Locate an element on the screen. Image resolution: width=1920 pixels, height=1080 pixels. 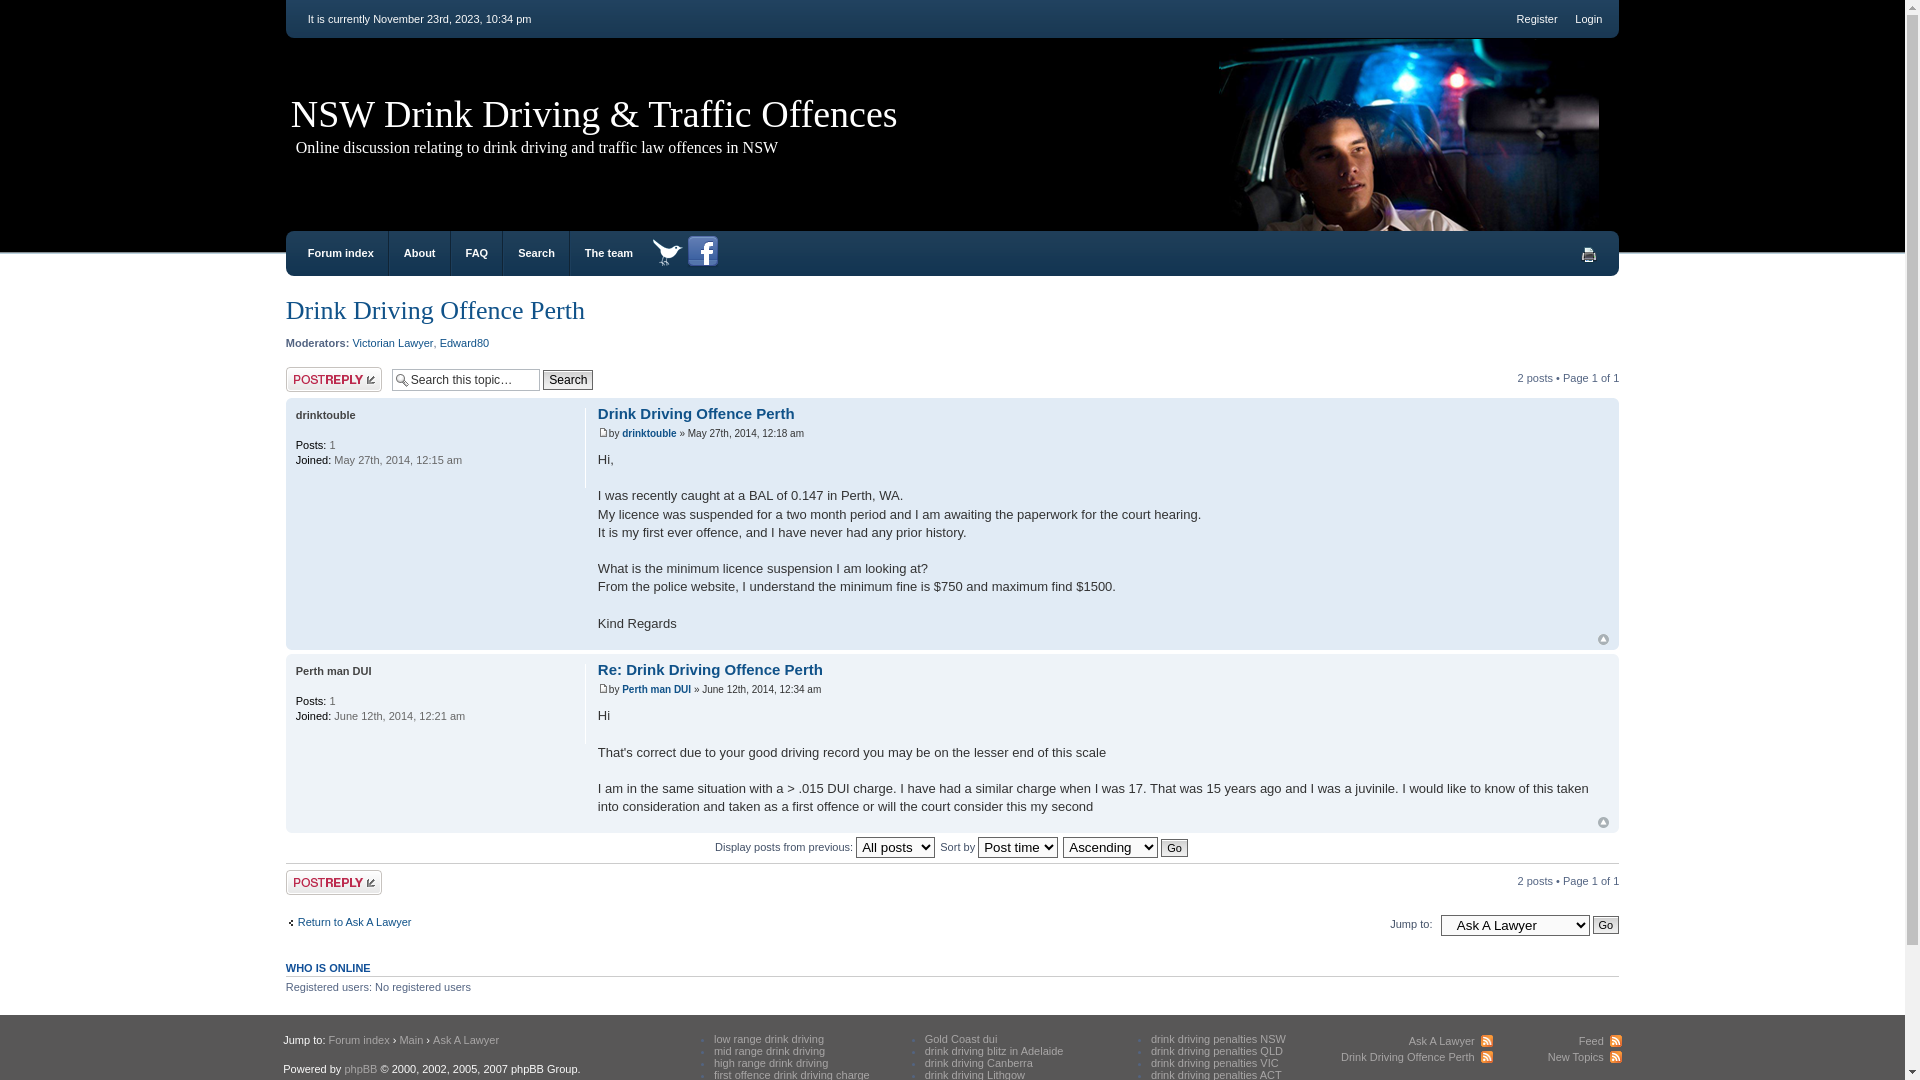
Go is located at coordinates (1174, 848).